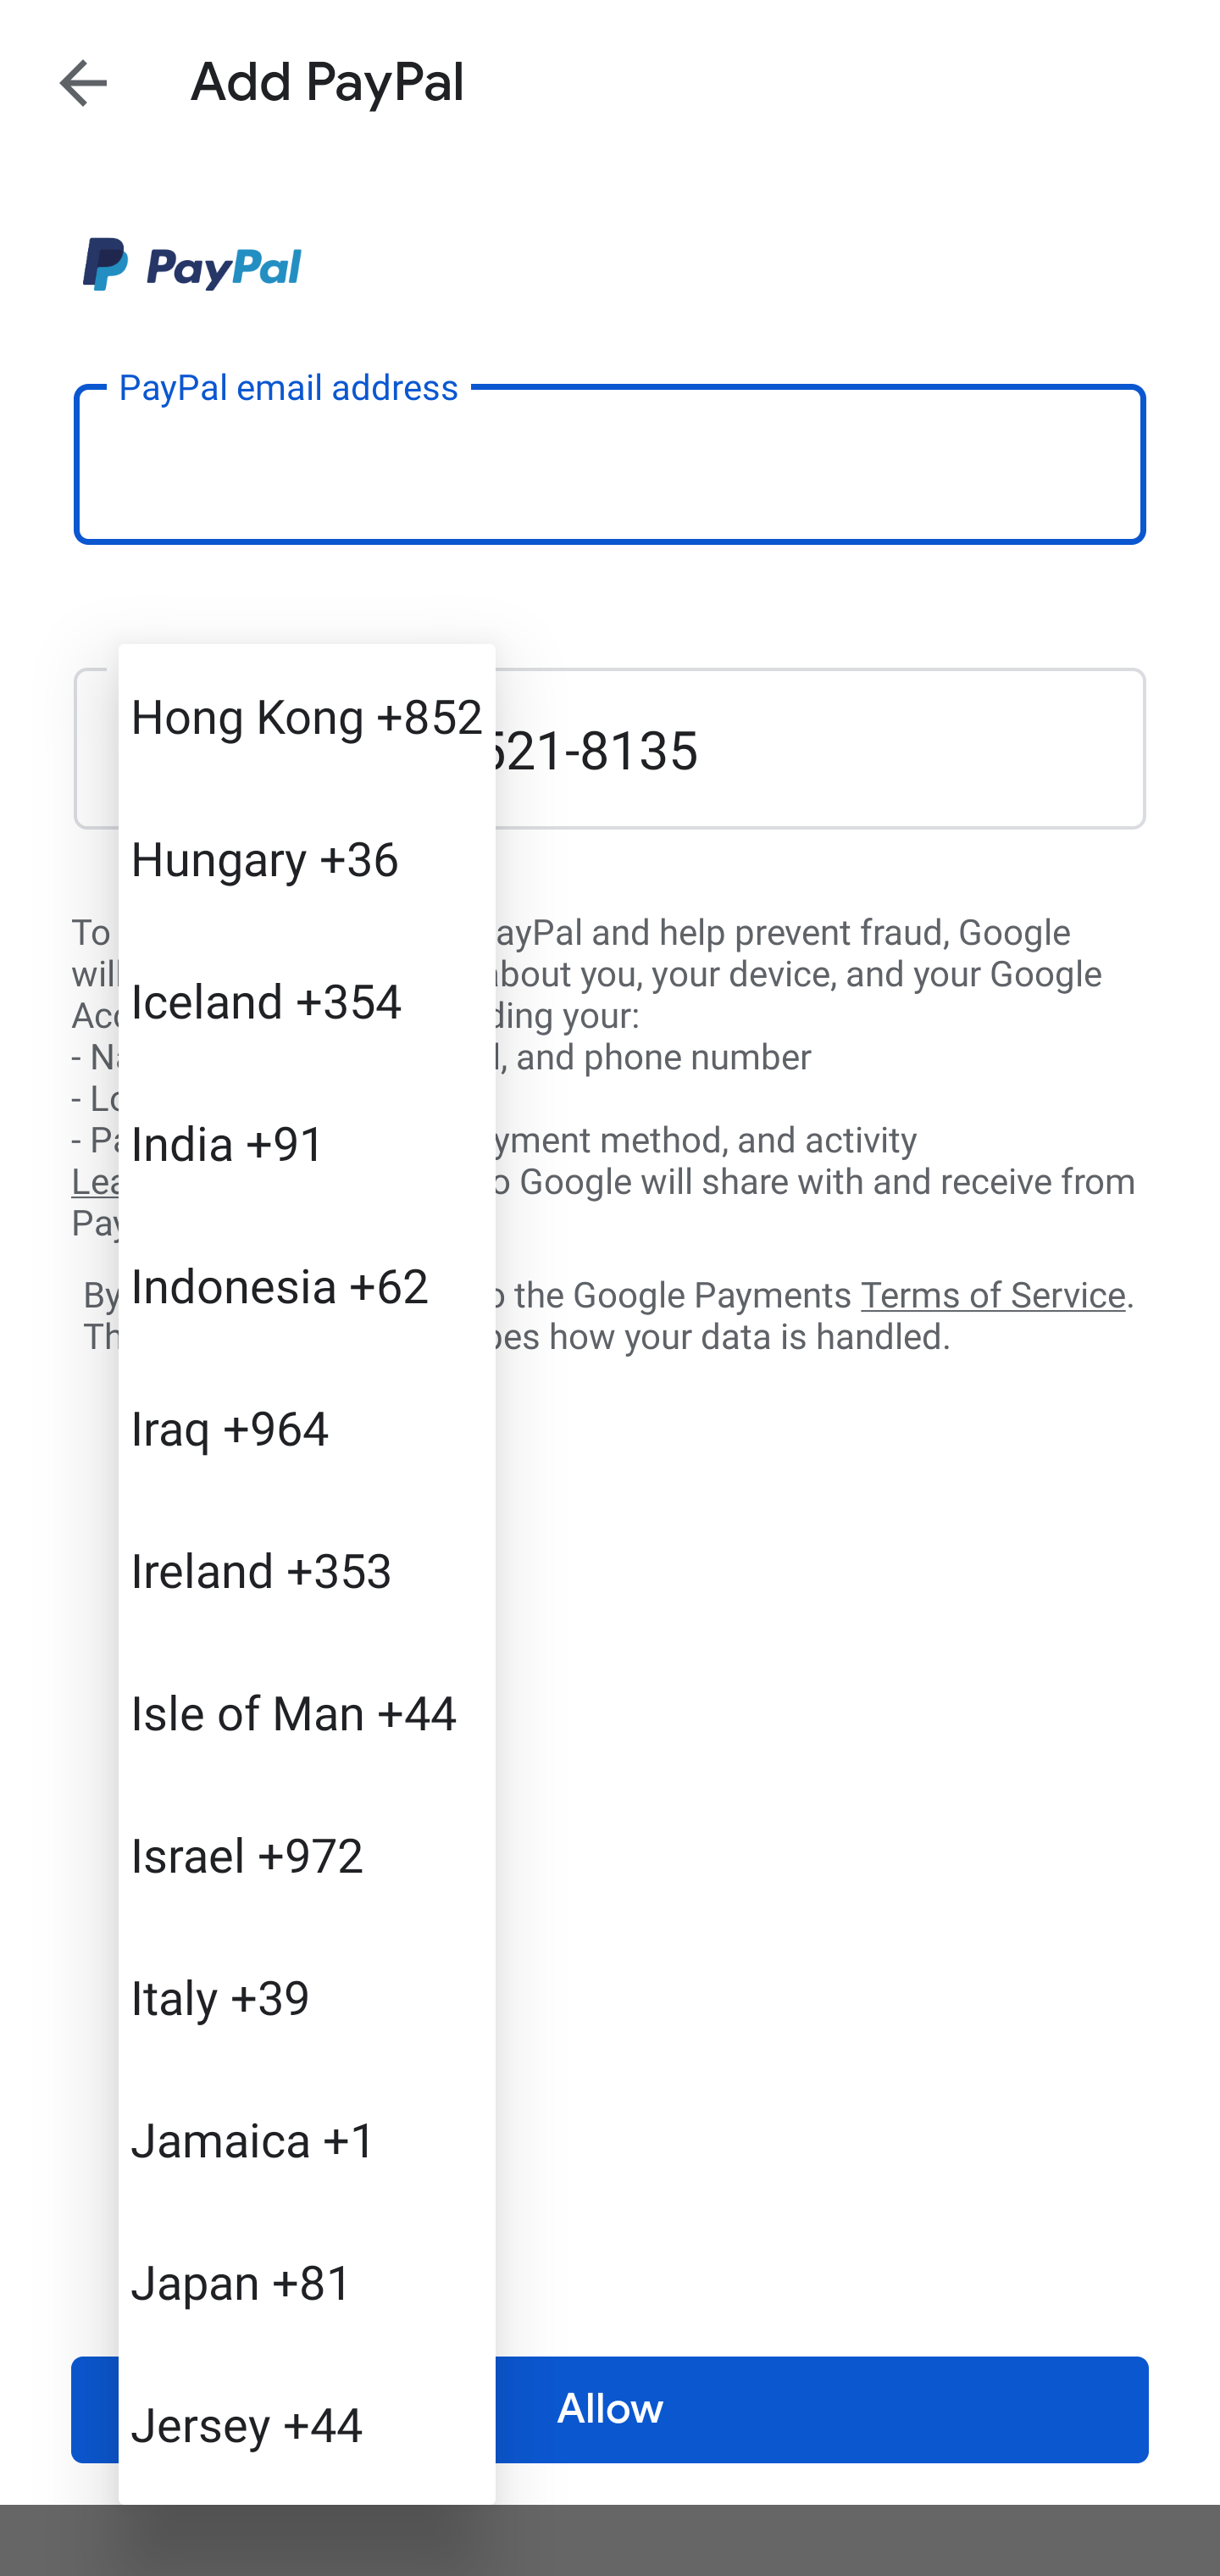 The image size is (1220, 2576). I want to click on Japan +81, so click(307, 2281).